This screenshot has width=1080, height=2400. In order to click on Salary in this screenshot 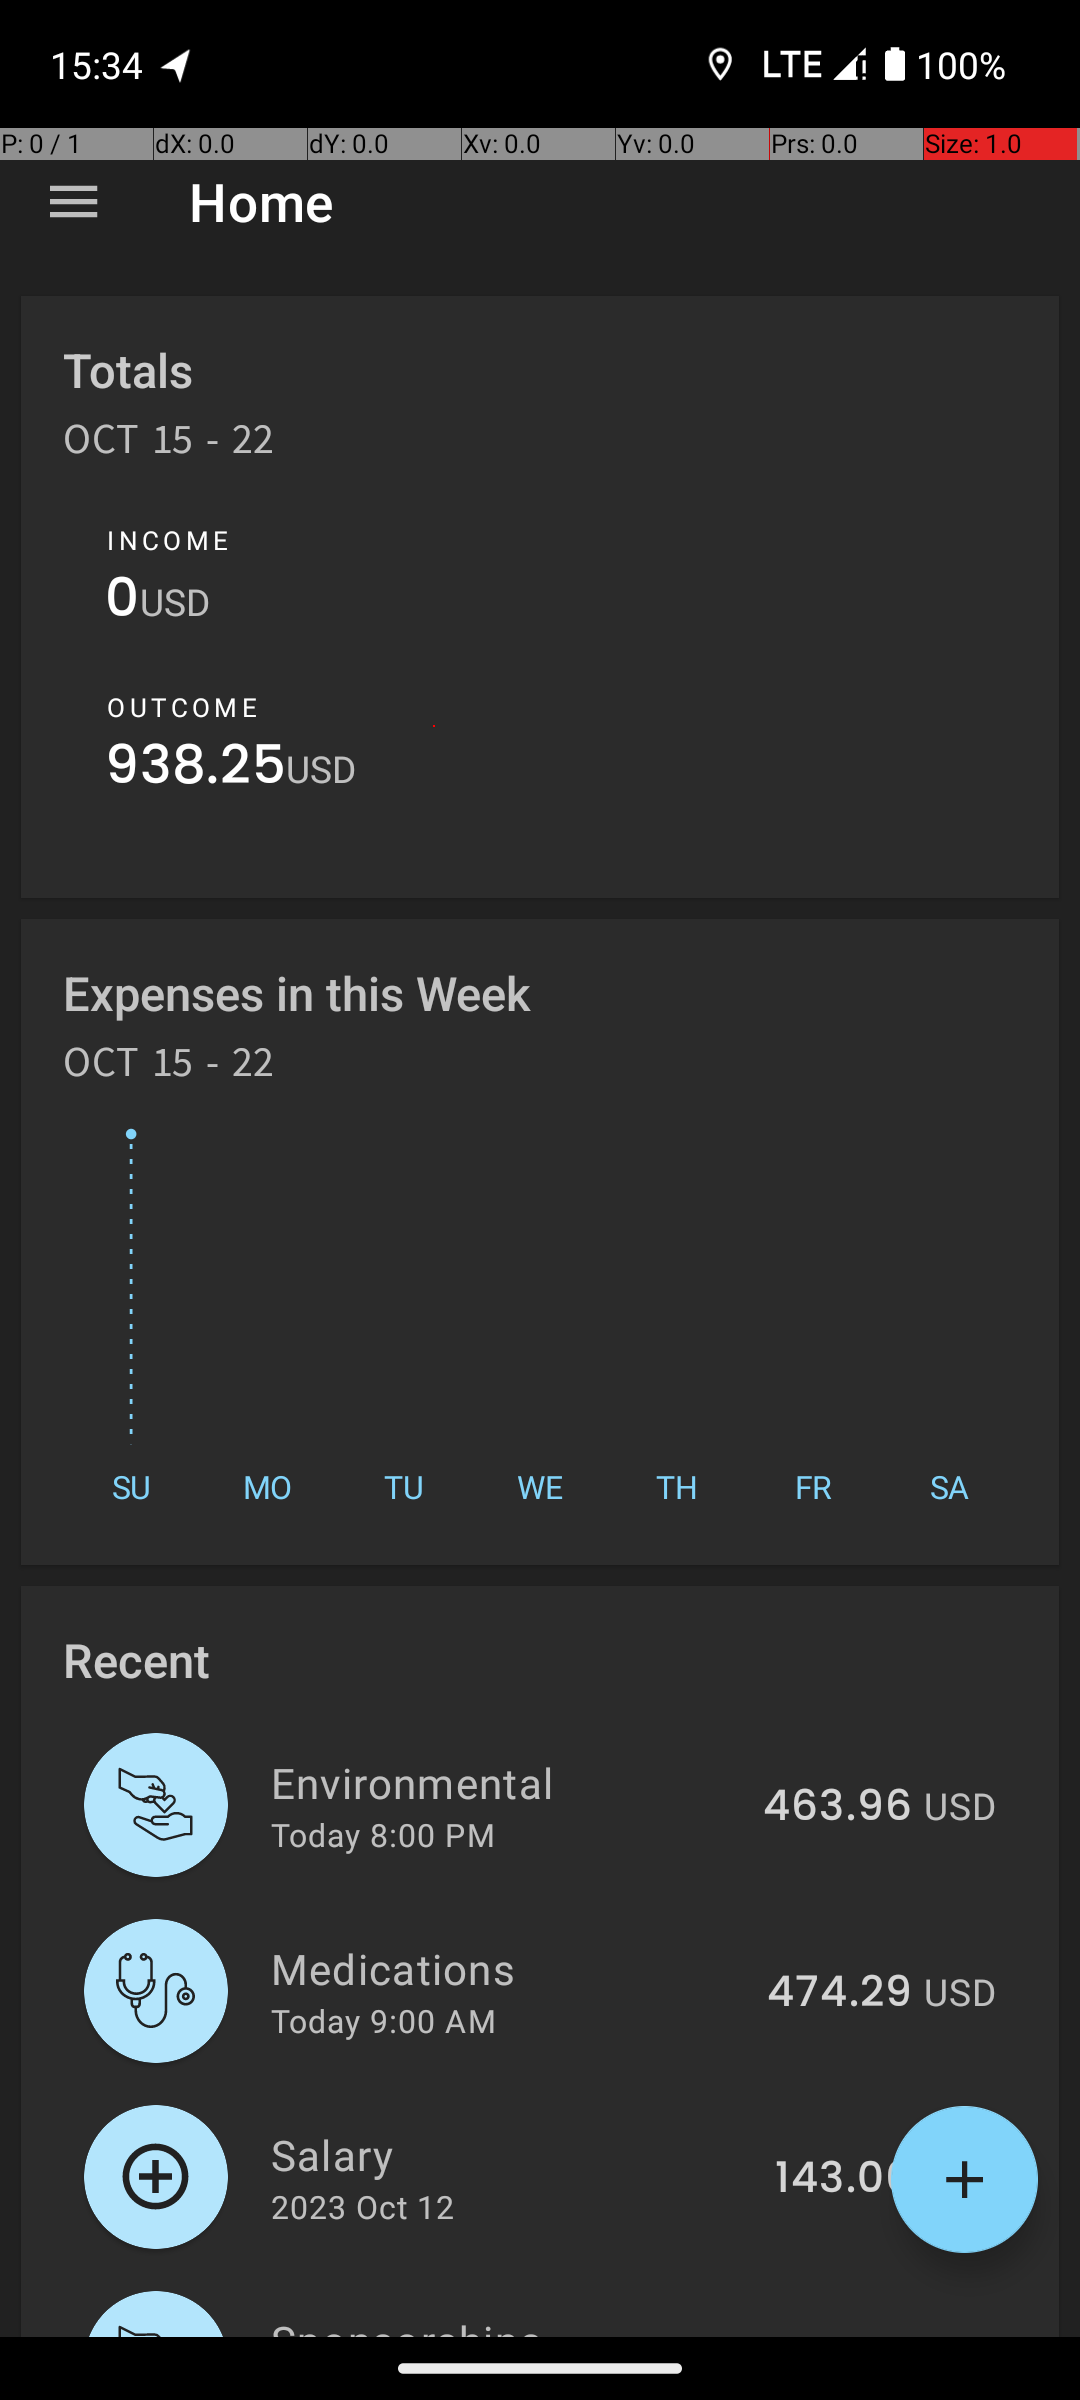, I will do `click(512, 2154)`.